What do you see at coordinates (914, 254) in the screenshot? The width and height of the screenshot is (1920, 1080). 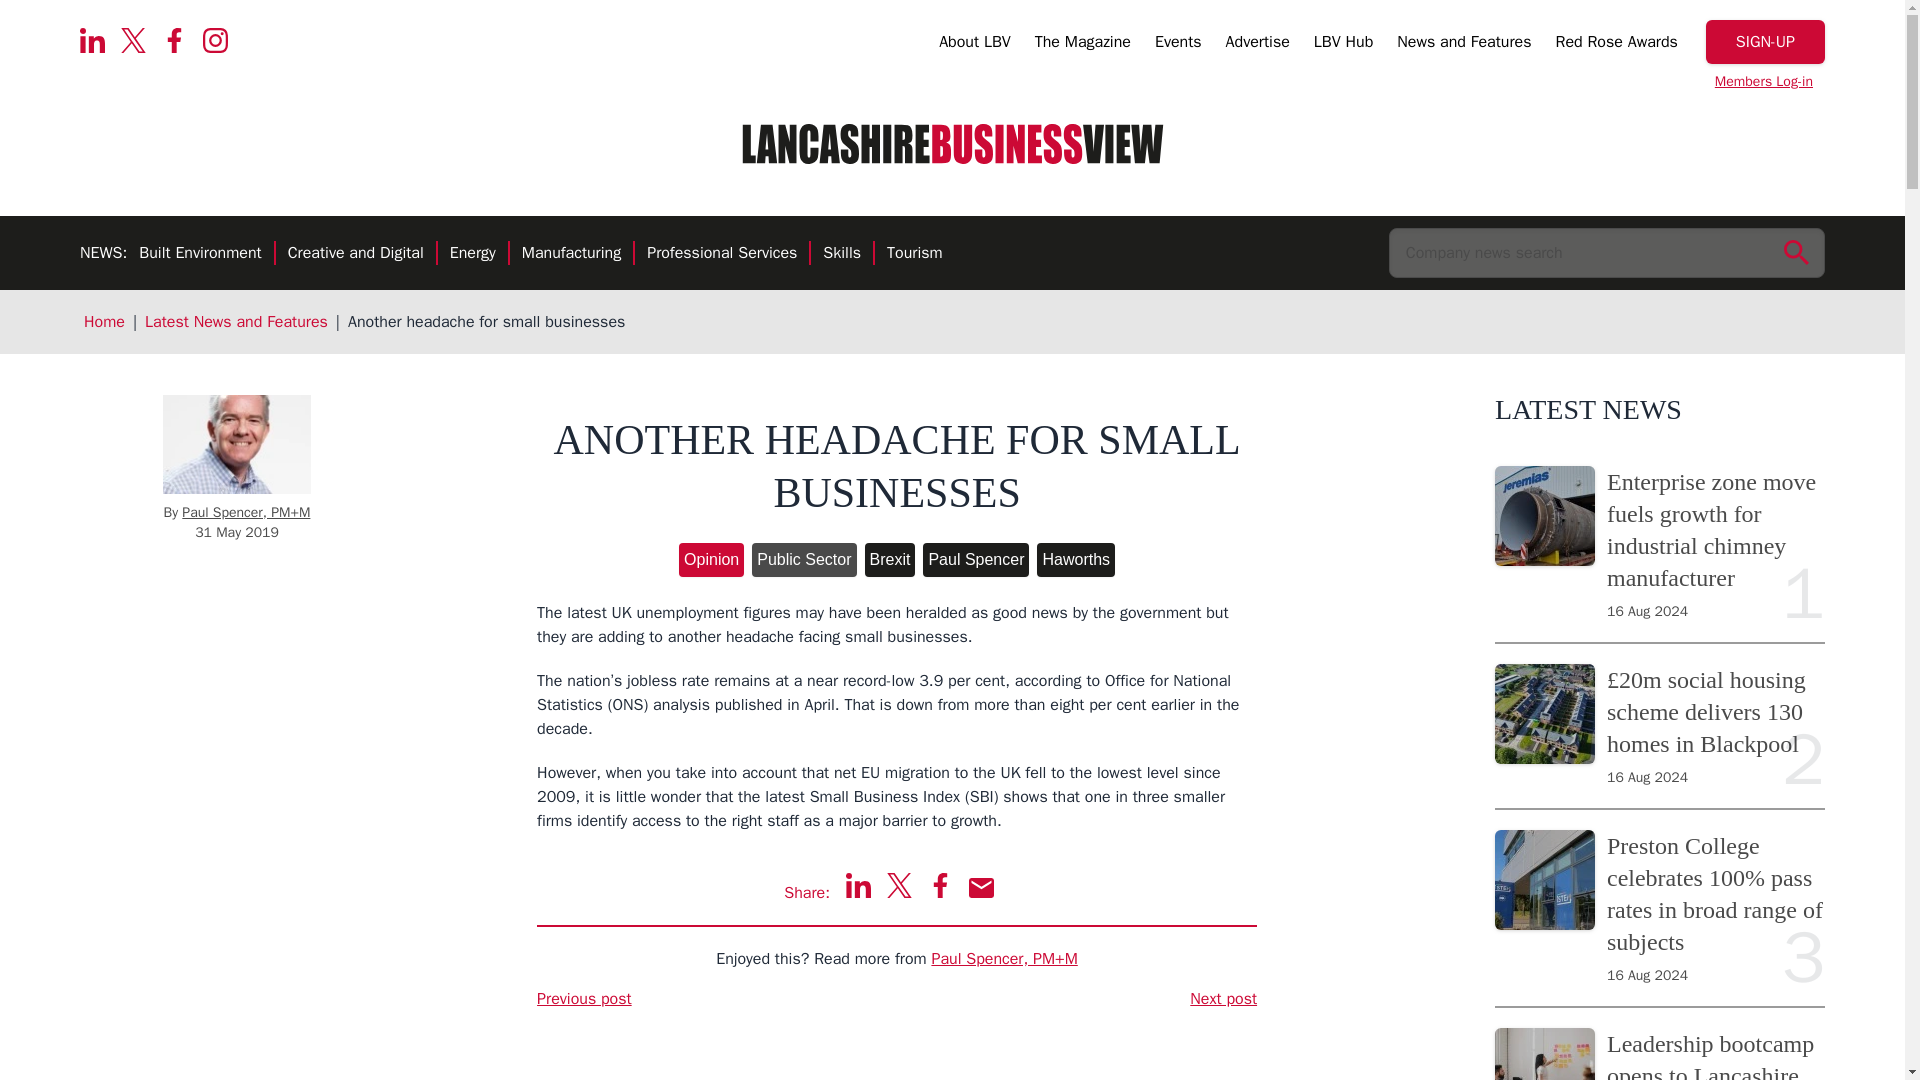 I see `Tourism` at bounding box center [914, 254].